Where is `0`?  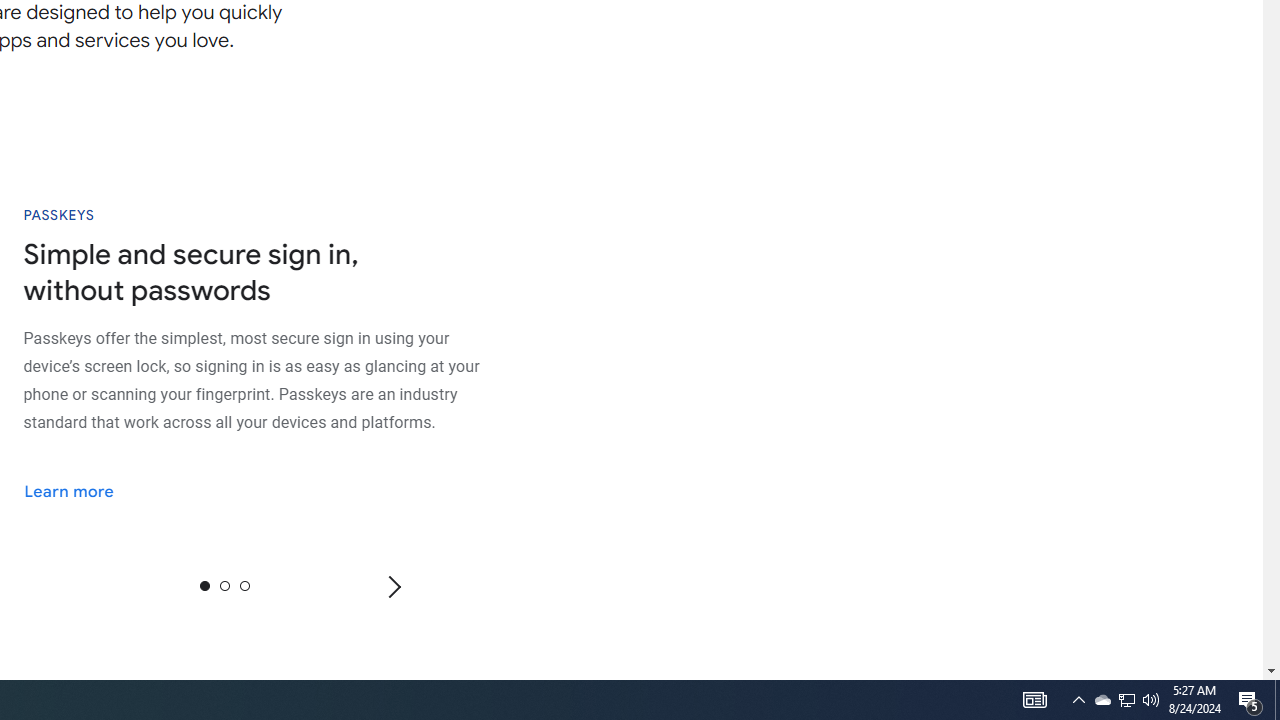
0 is located at coordinates (204, 585).